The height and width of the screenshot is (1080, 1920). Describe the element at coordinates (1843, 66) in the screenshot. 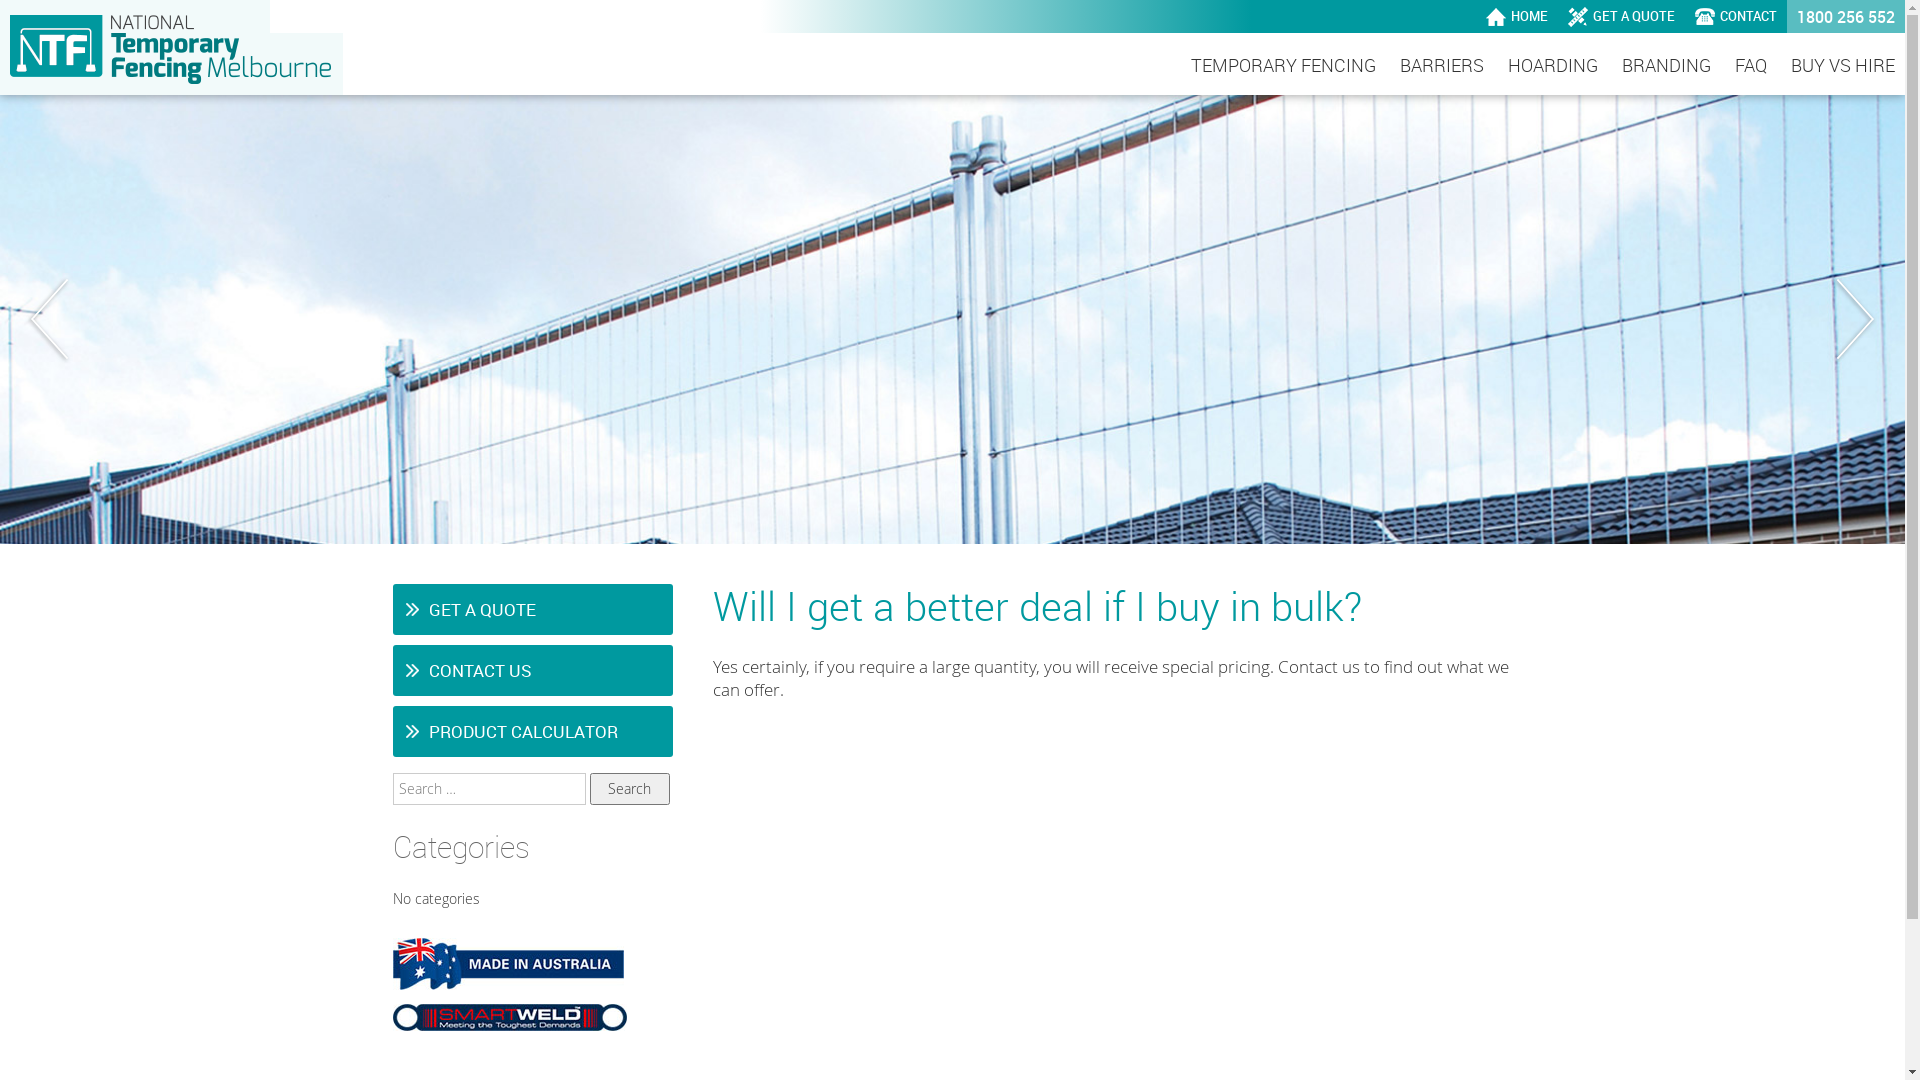

I see `BUY VS HIRE` at that location.